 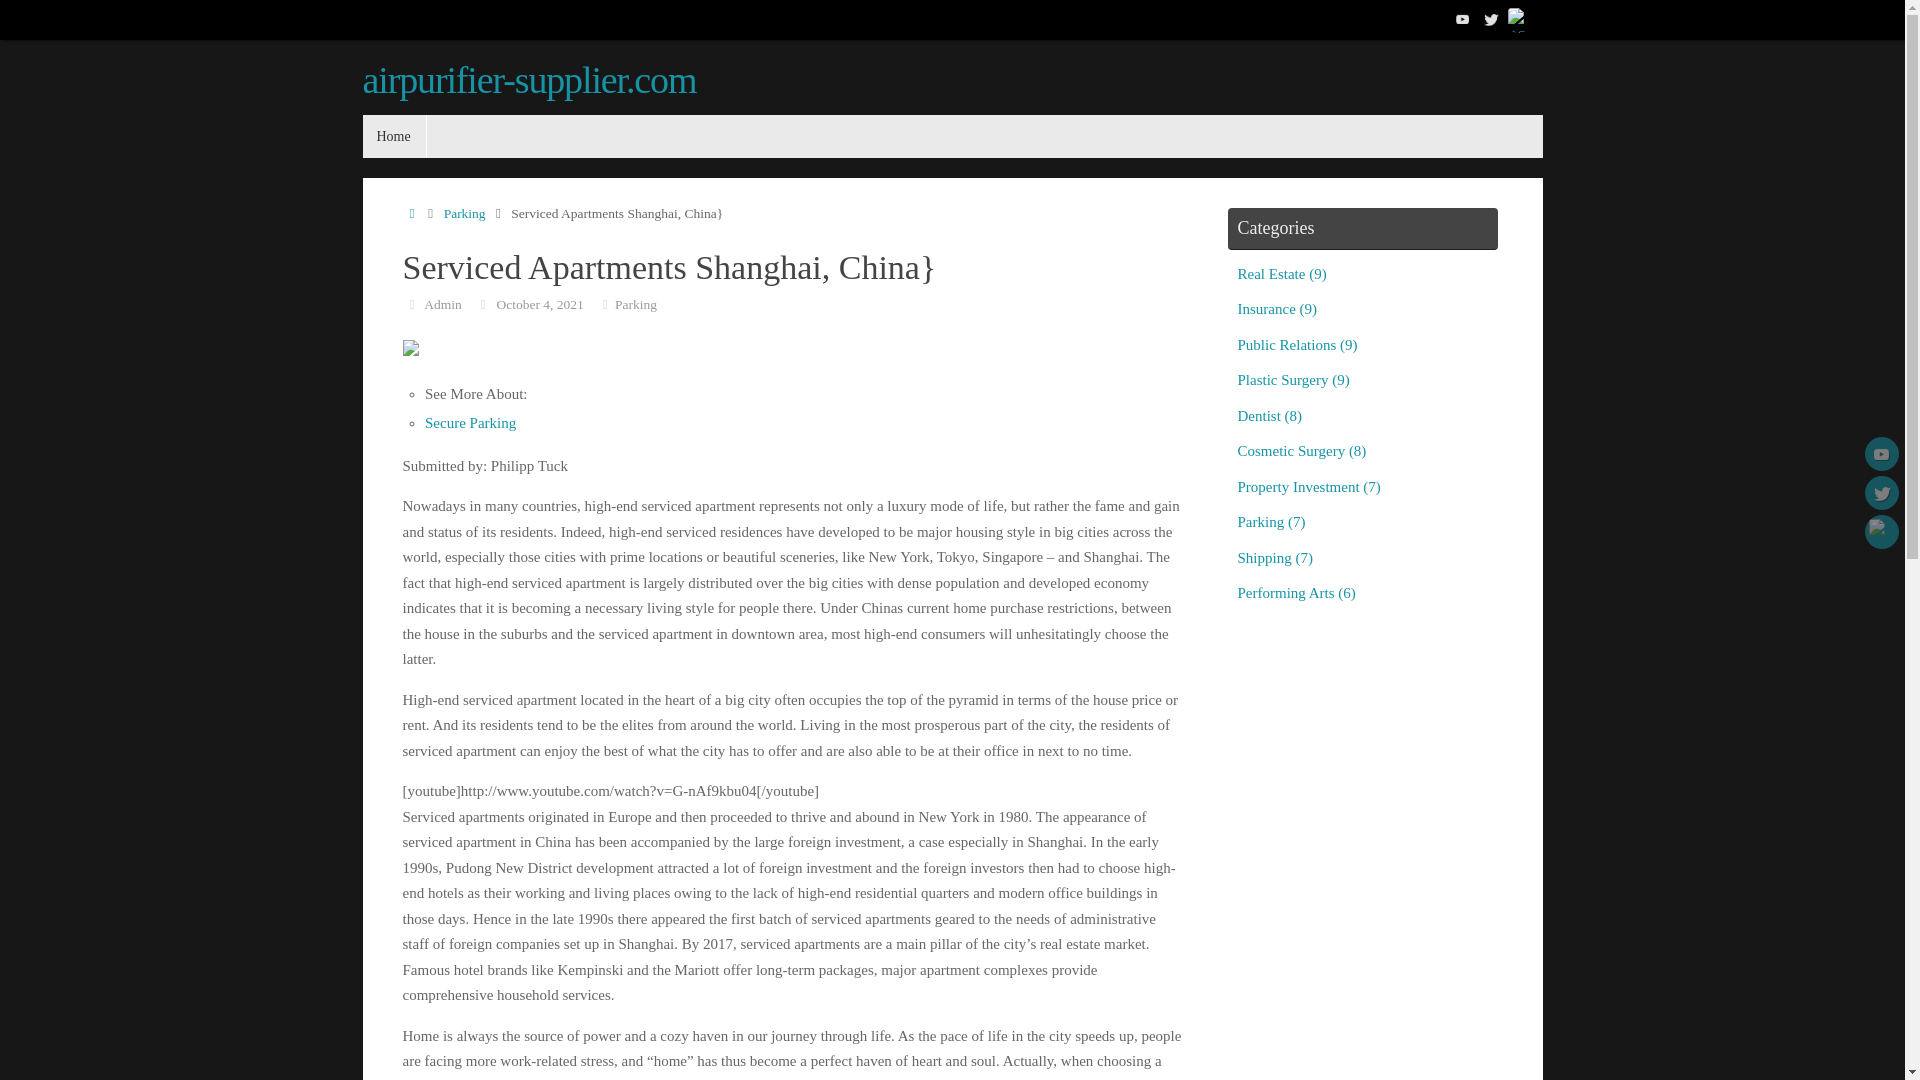 What do you see at coordinates (443, 303) in the screenshot?
I see `View all posts by Admin` at bounding box center [443, 303].